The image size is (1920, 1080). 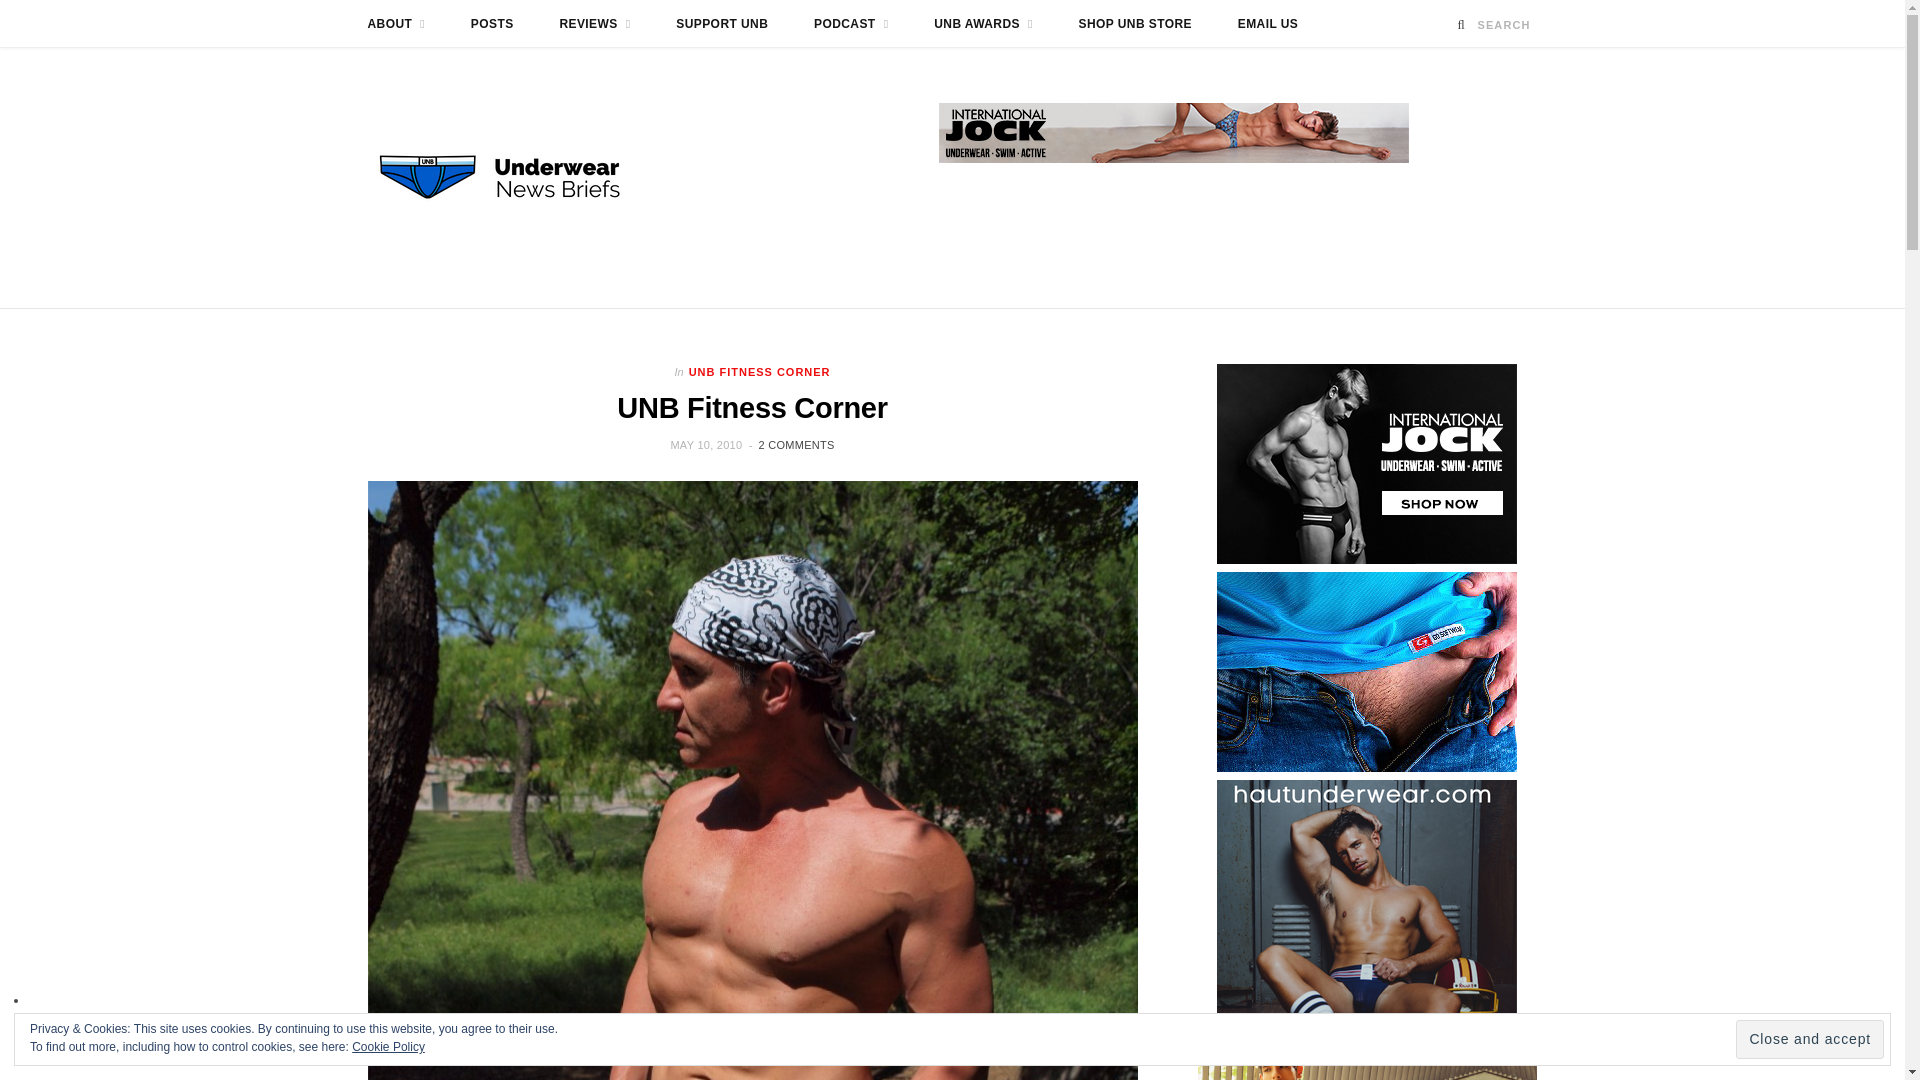 What do you see at coordinates (722, 24) in the screenshot?
I see `SUPPORT UNB` at bounding box center [722, 24].